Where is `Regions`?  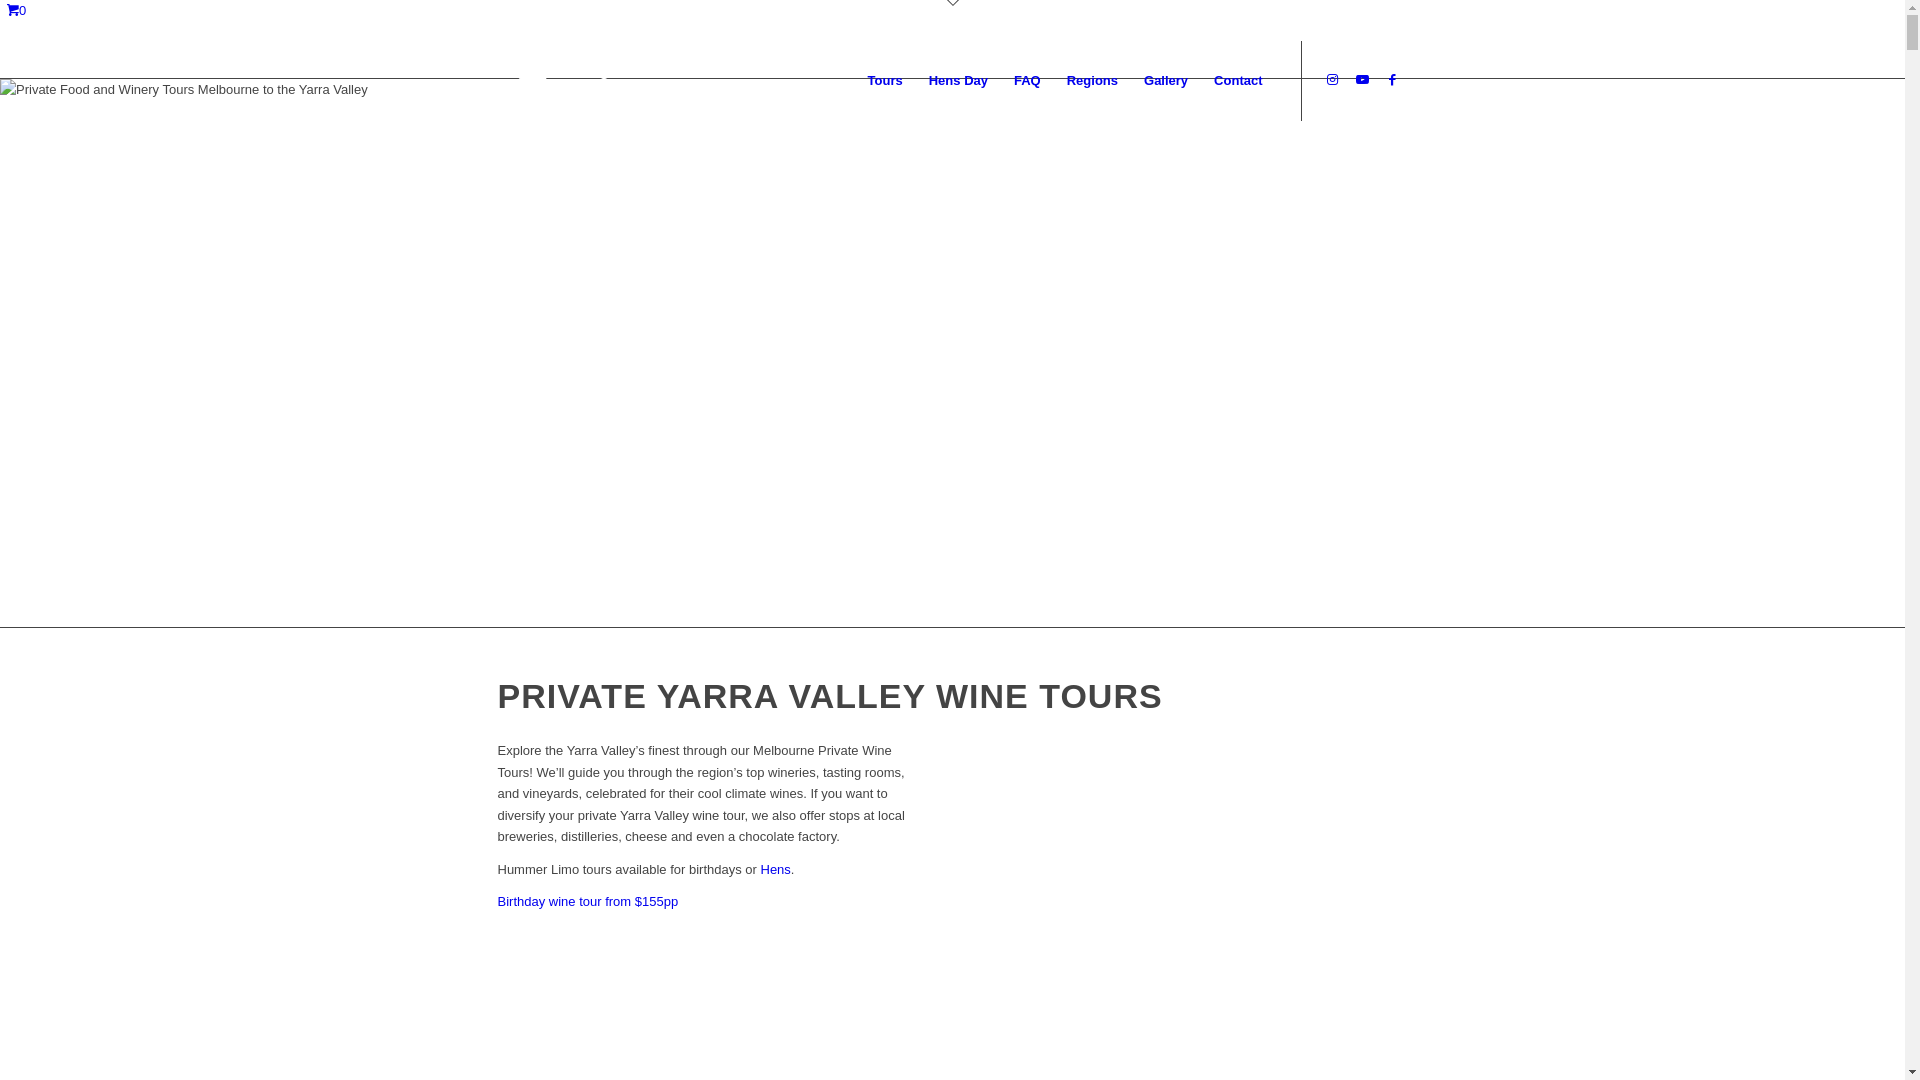 Regions is located at coordinates (1092, 81).